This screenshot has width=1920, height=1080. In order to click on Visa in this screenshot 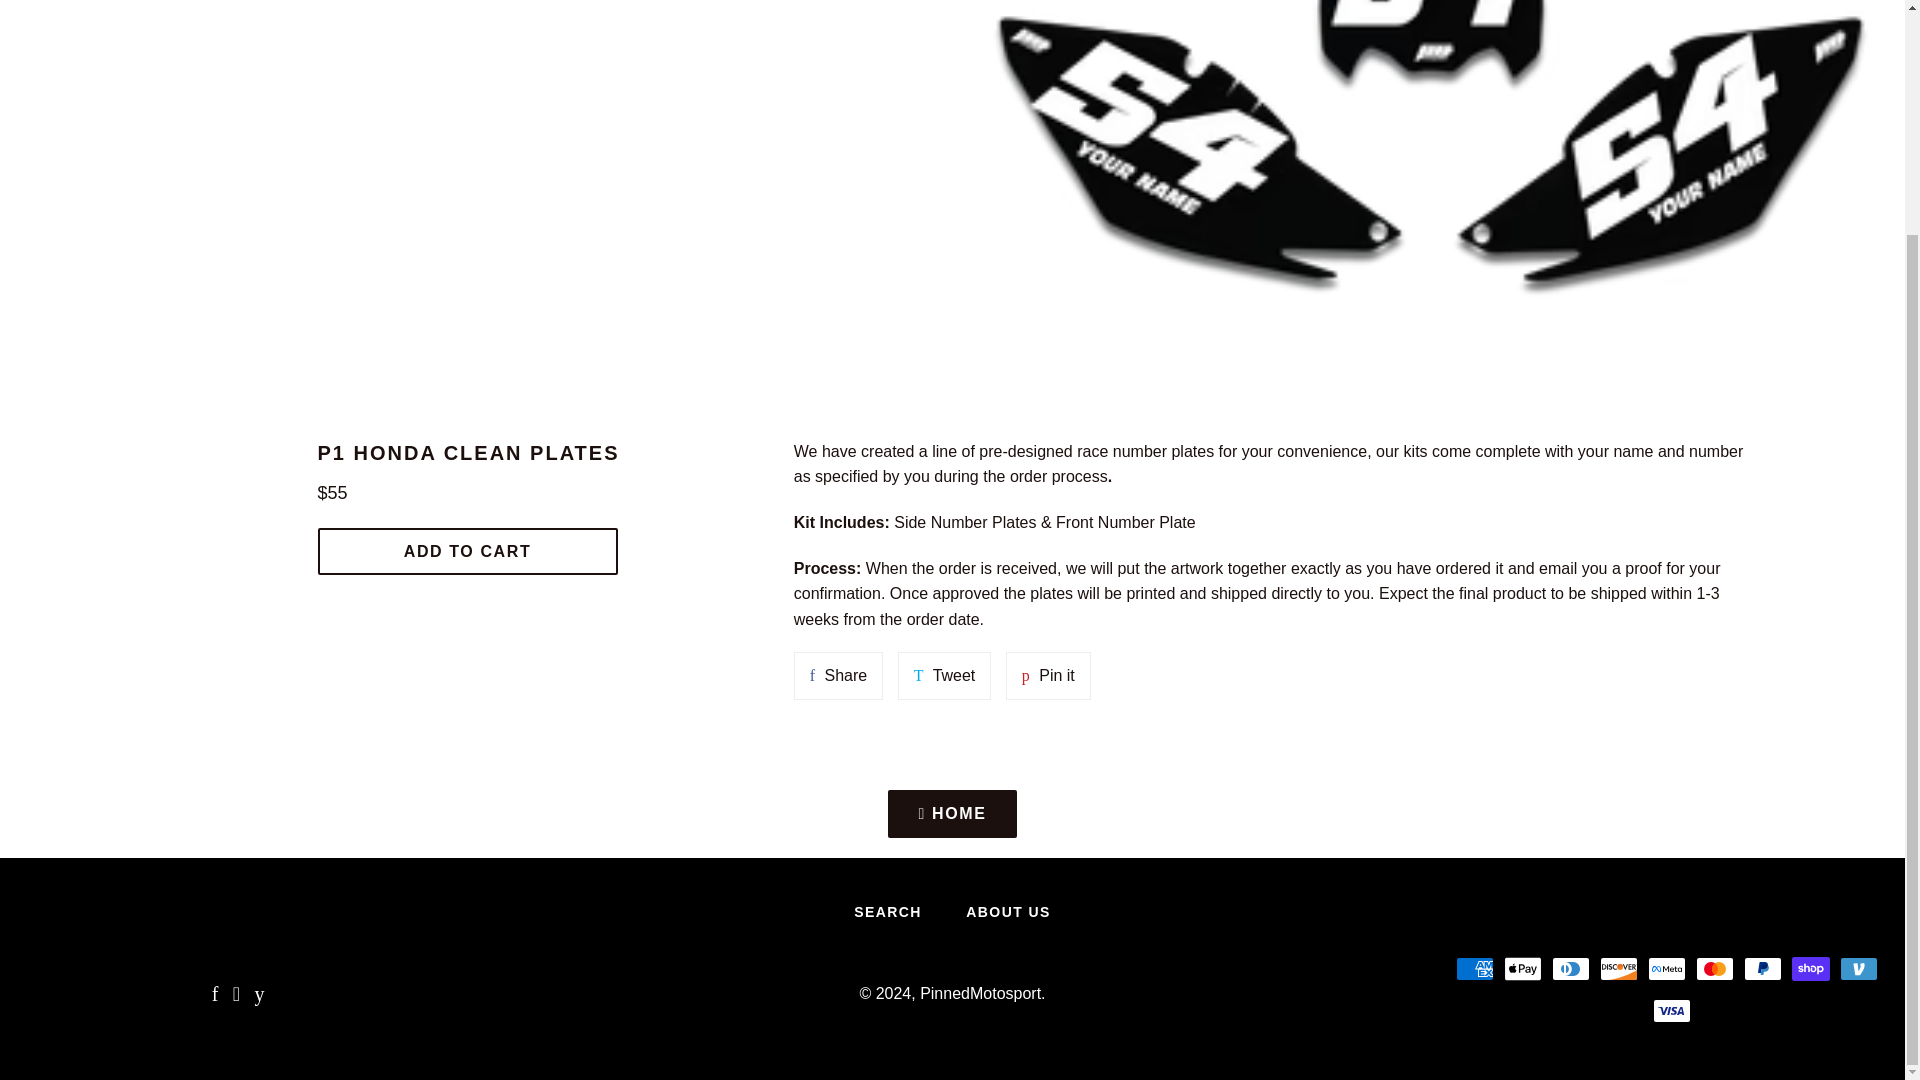, I will do `click(1810, 968)`.